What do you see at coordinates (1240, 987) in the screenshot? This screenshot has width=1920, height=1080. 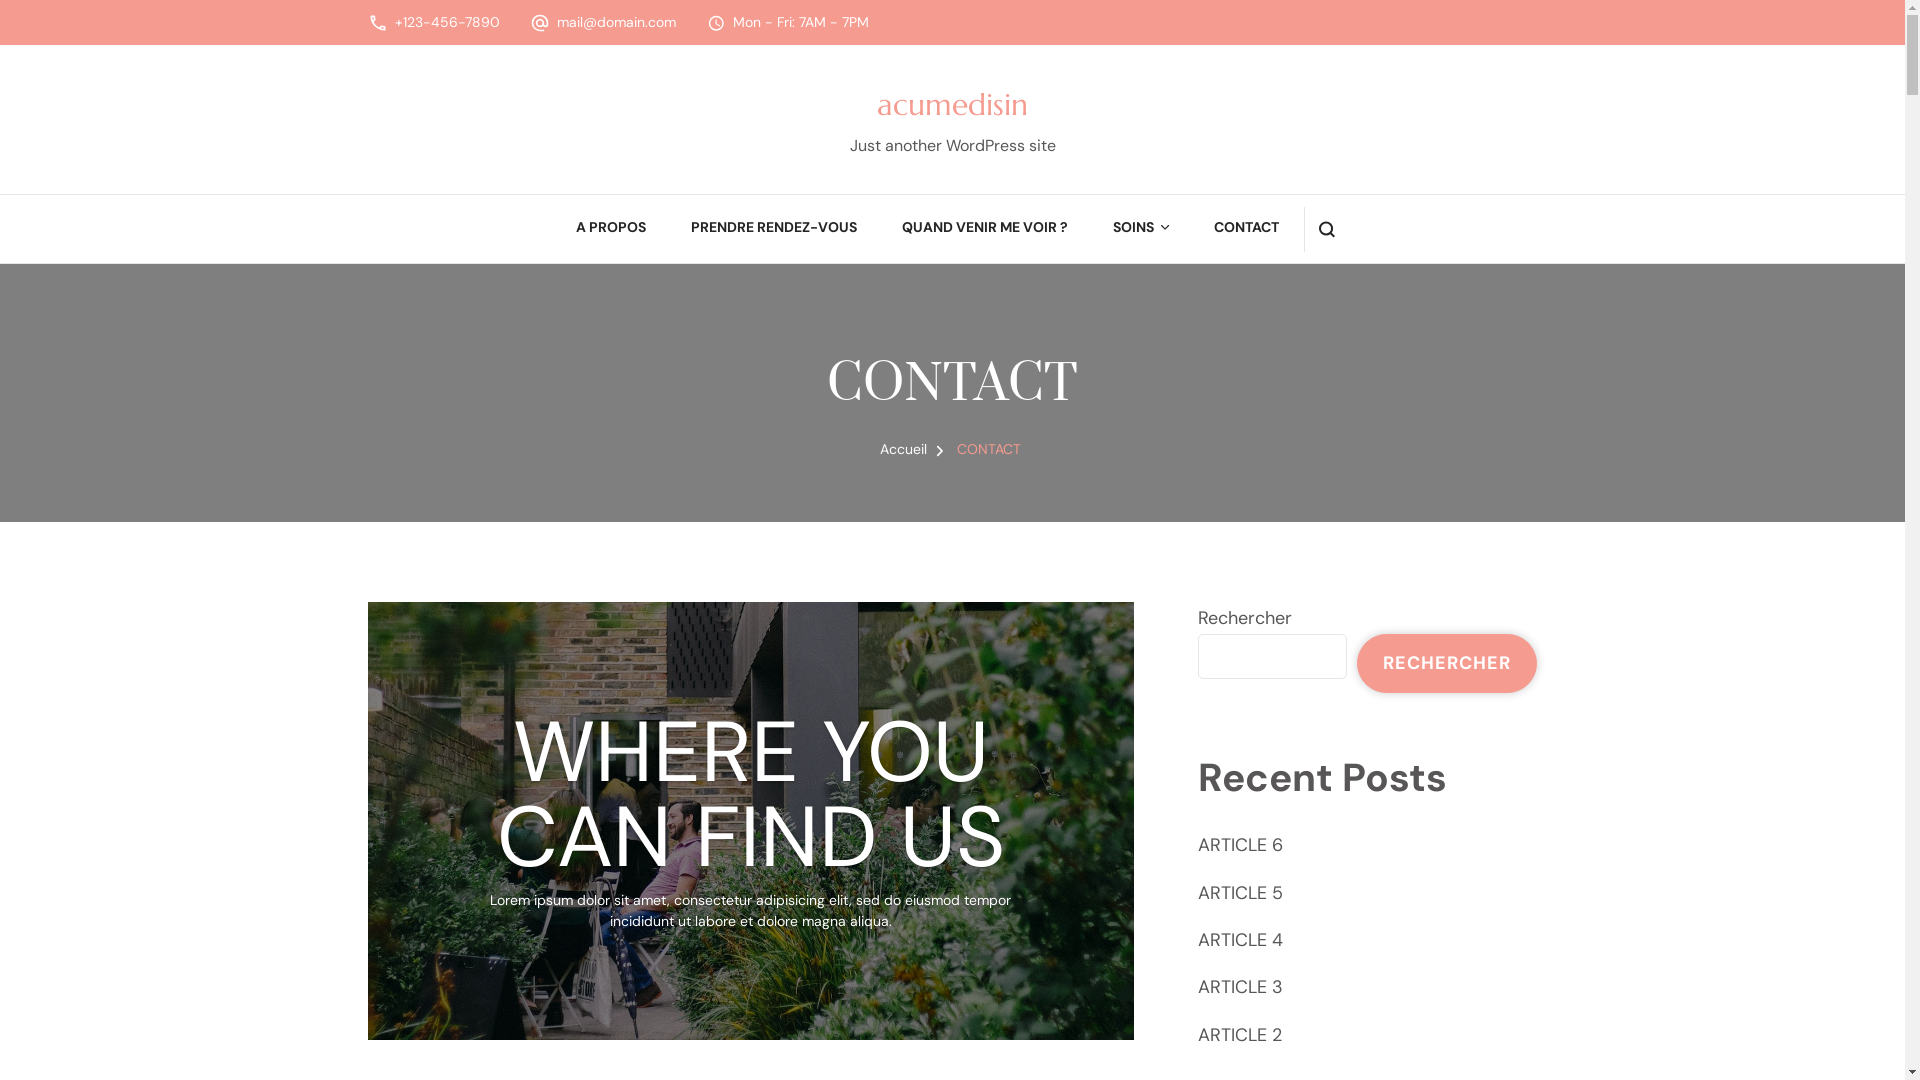 I see `ARTICLE 3` at bounding box center [1240, 987].